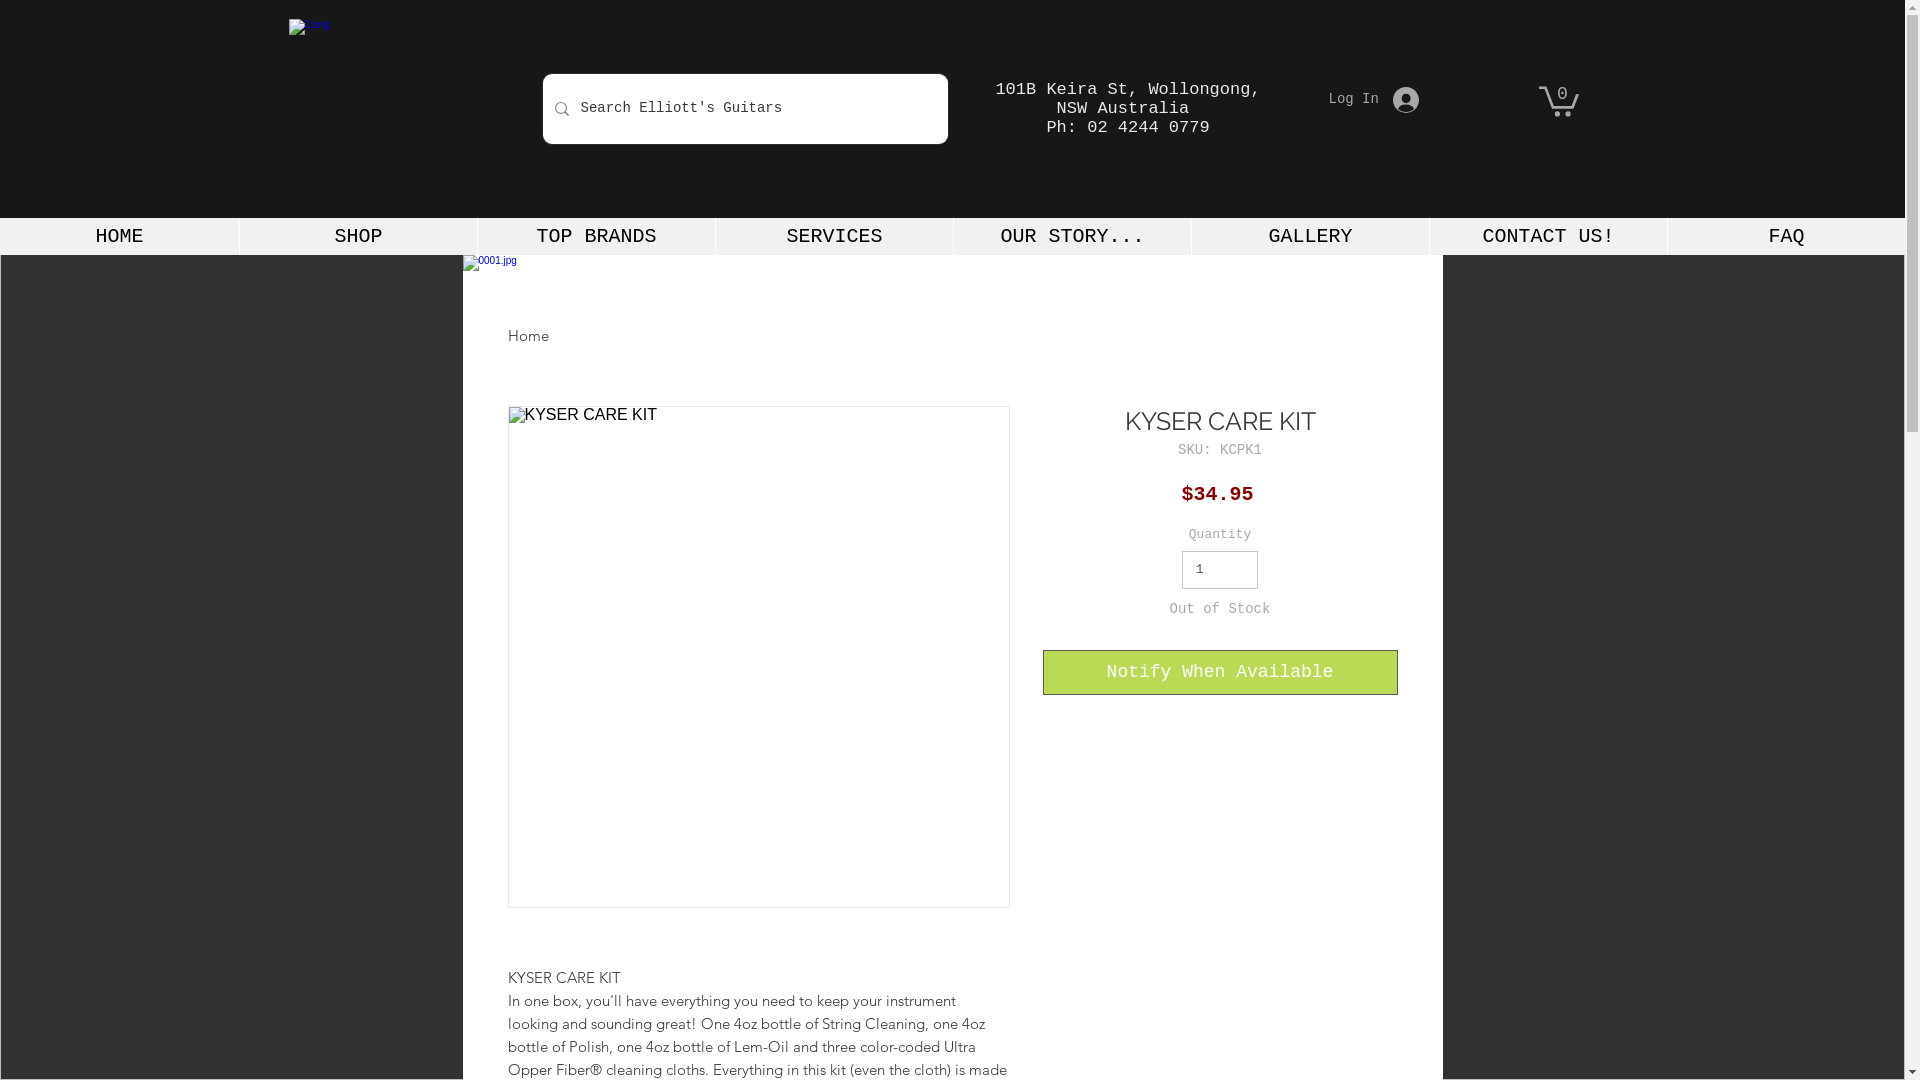 This screenshot has height=1080, width=1920. Describe the element at coordinates (528, 336) in the screenshot. I see `Home` at that location.